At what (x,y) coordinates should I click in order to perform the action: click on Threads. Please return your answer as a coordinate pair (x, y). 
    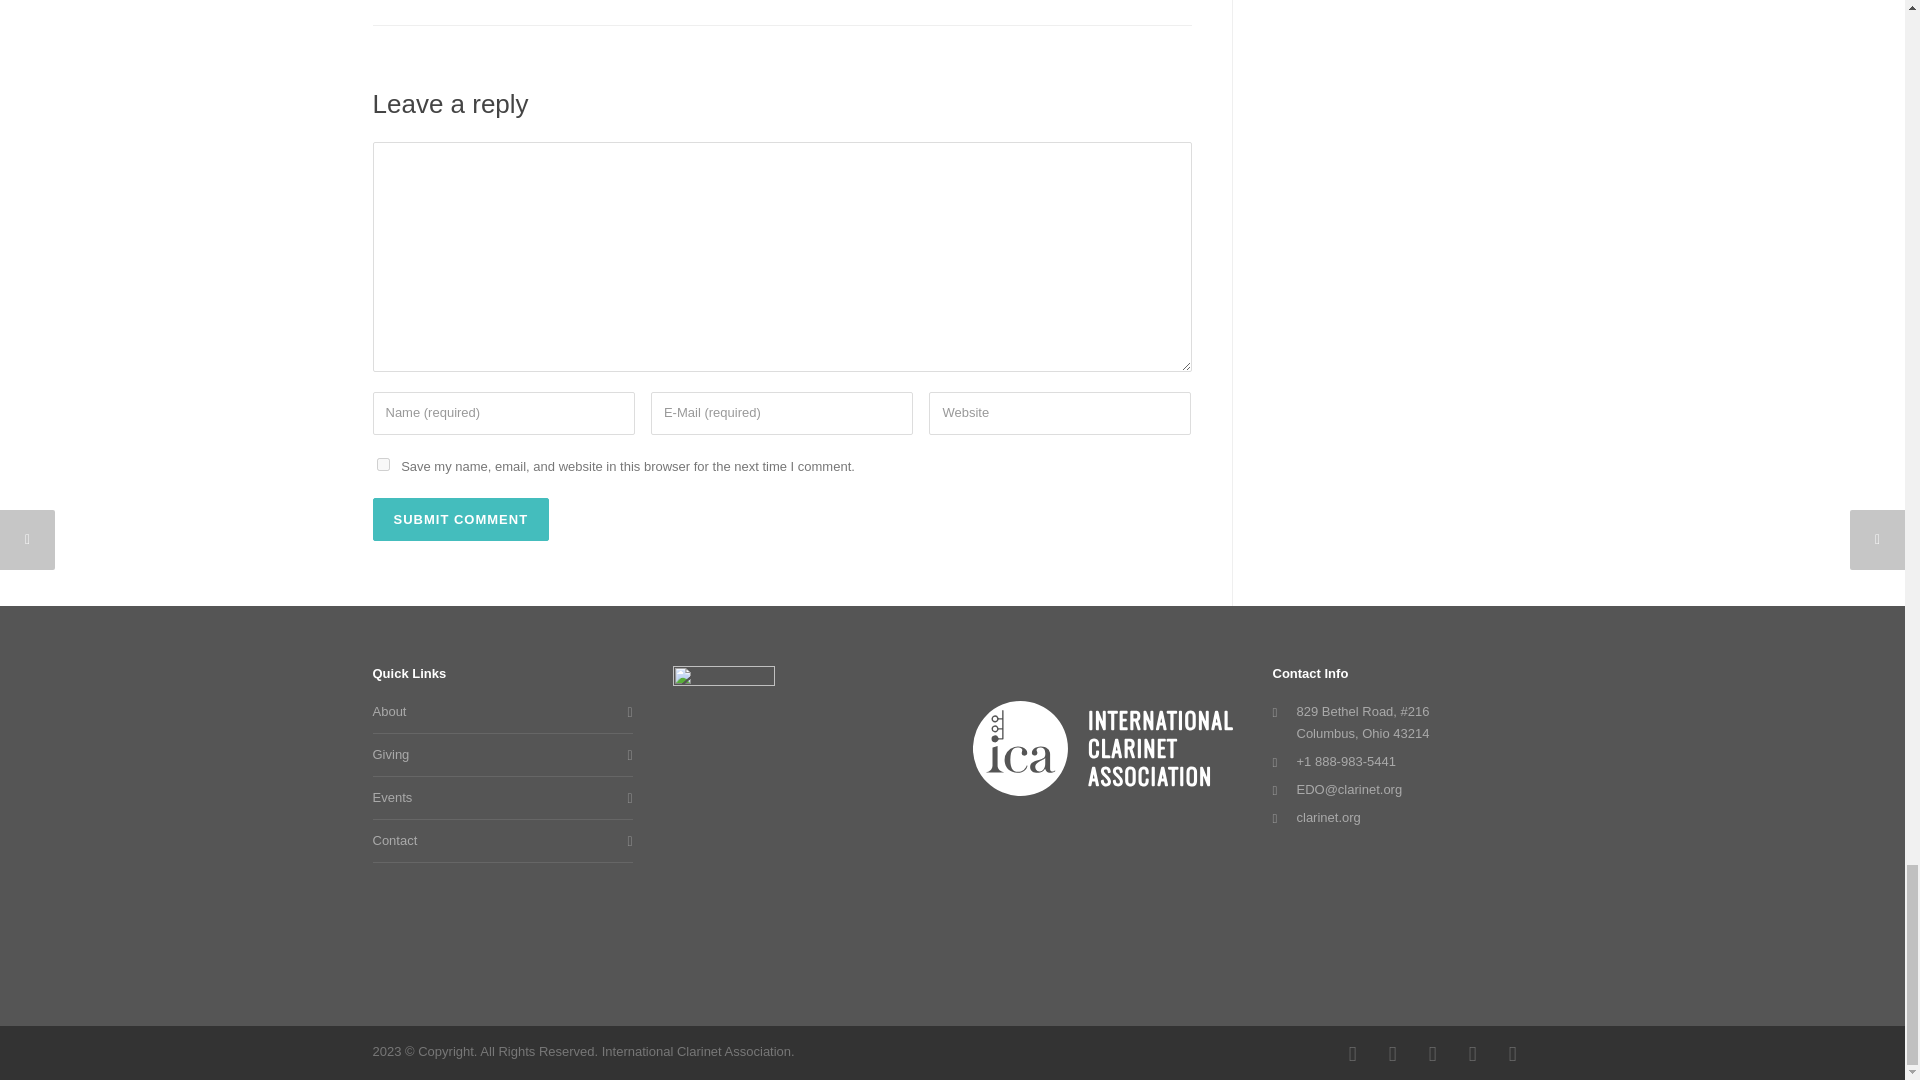
    Looking at the image, I should click on (1471, 1053).